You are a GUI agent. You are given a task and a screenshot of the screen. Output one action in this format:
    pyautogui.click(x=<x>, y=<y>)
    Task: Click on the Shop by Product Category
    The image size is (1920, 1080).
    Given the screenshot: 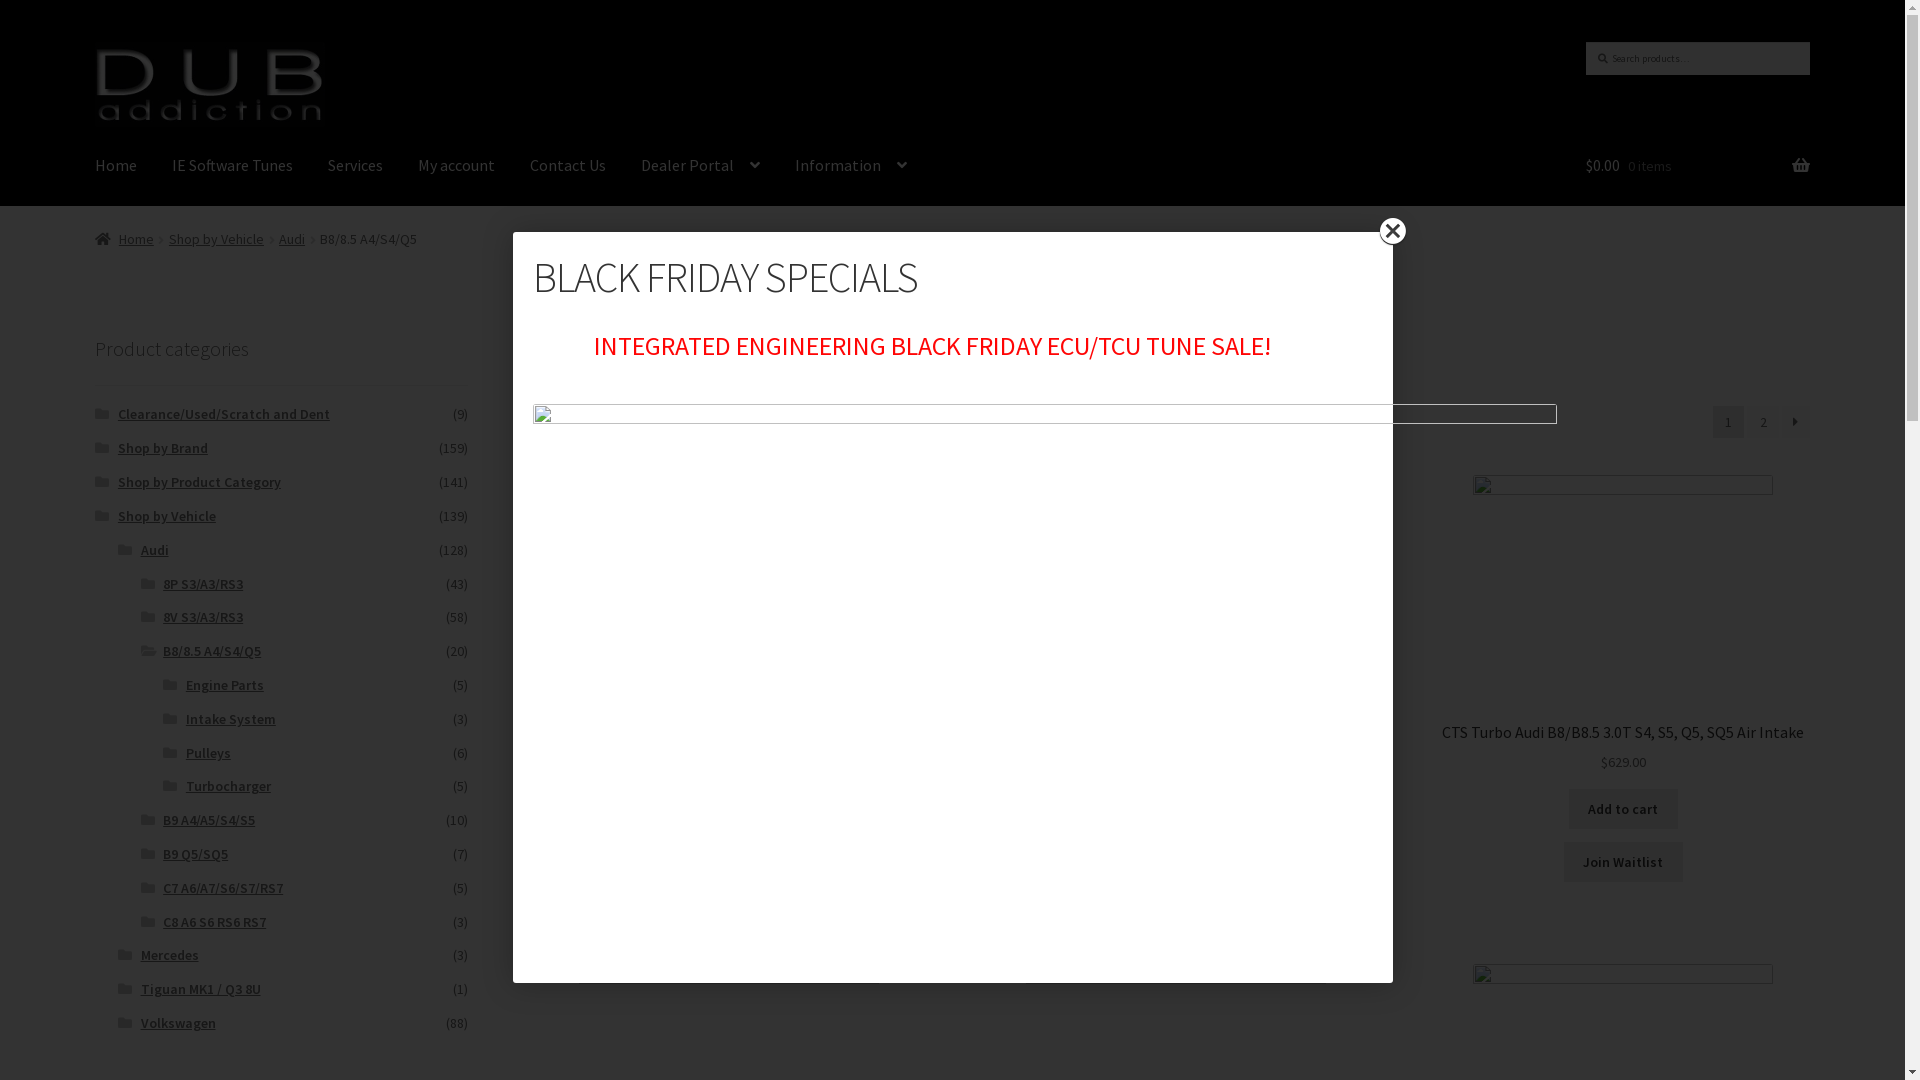 What is the action you would take?
    pyautogui.click(x=200, y=482)
    